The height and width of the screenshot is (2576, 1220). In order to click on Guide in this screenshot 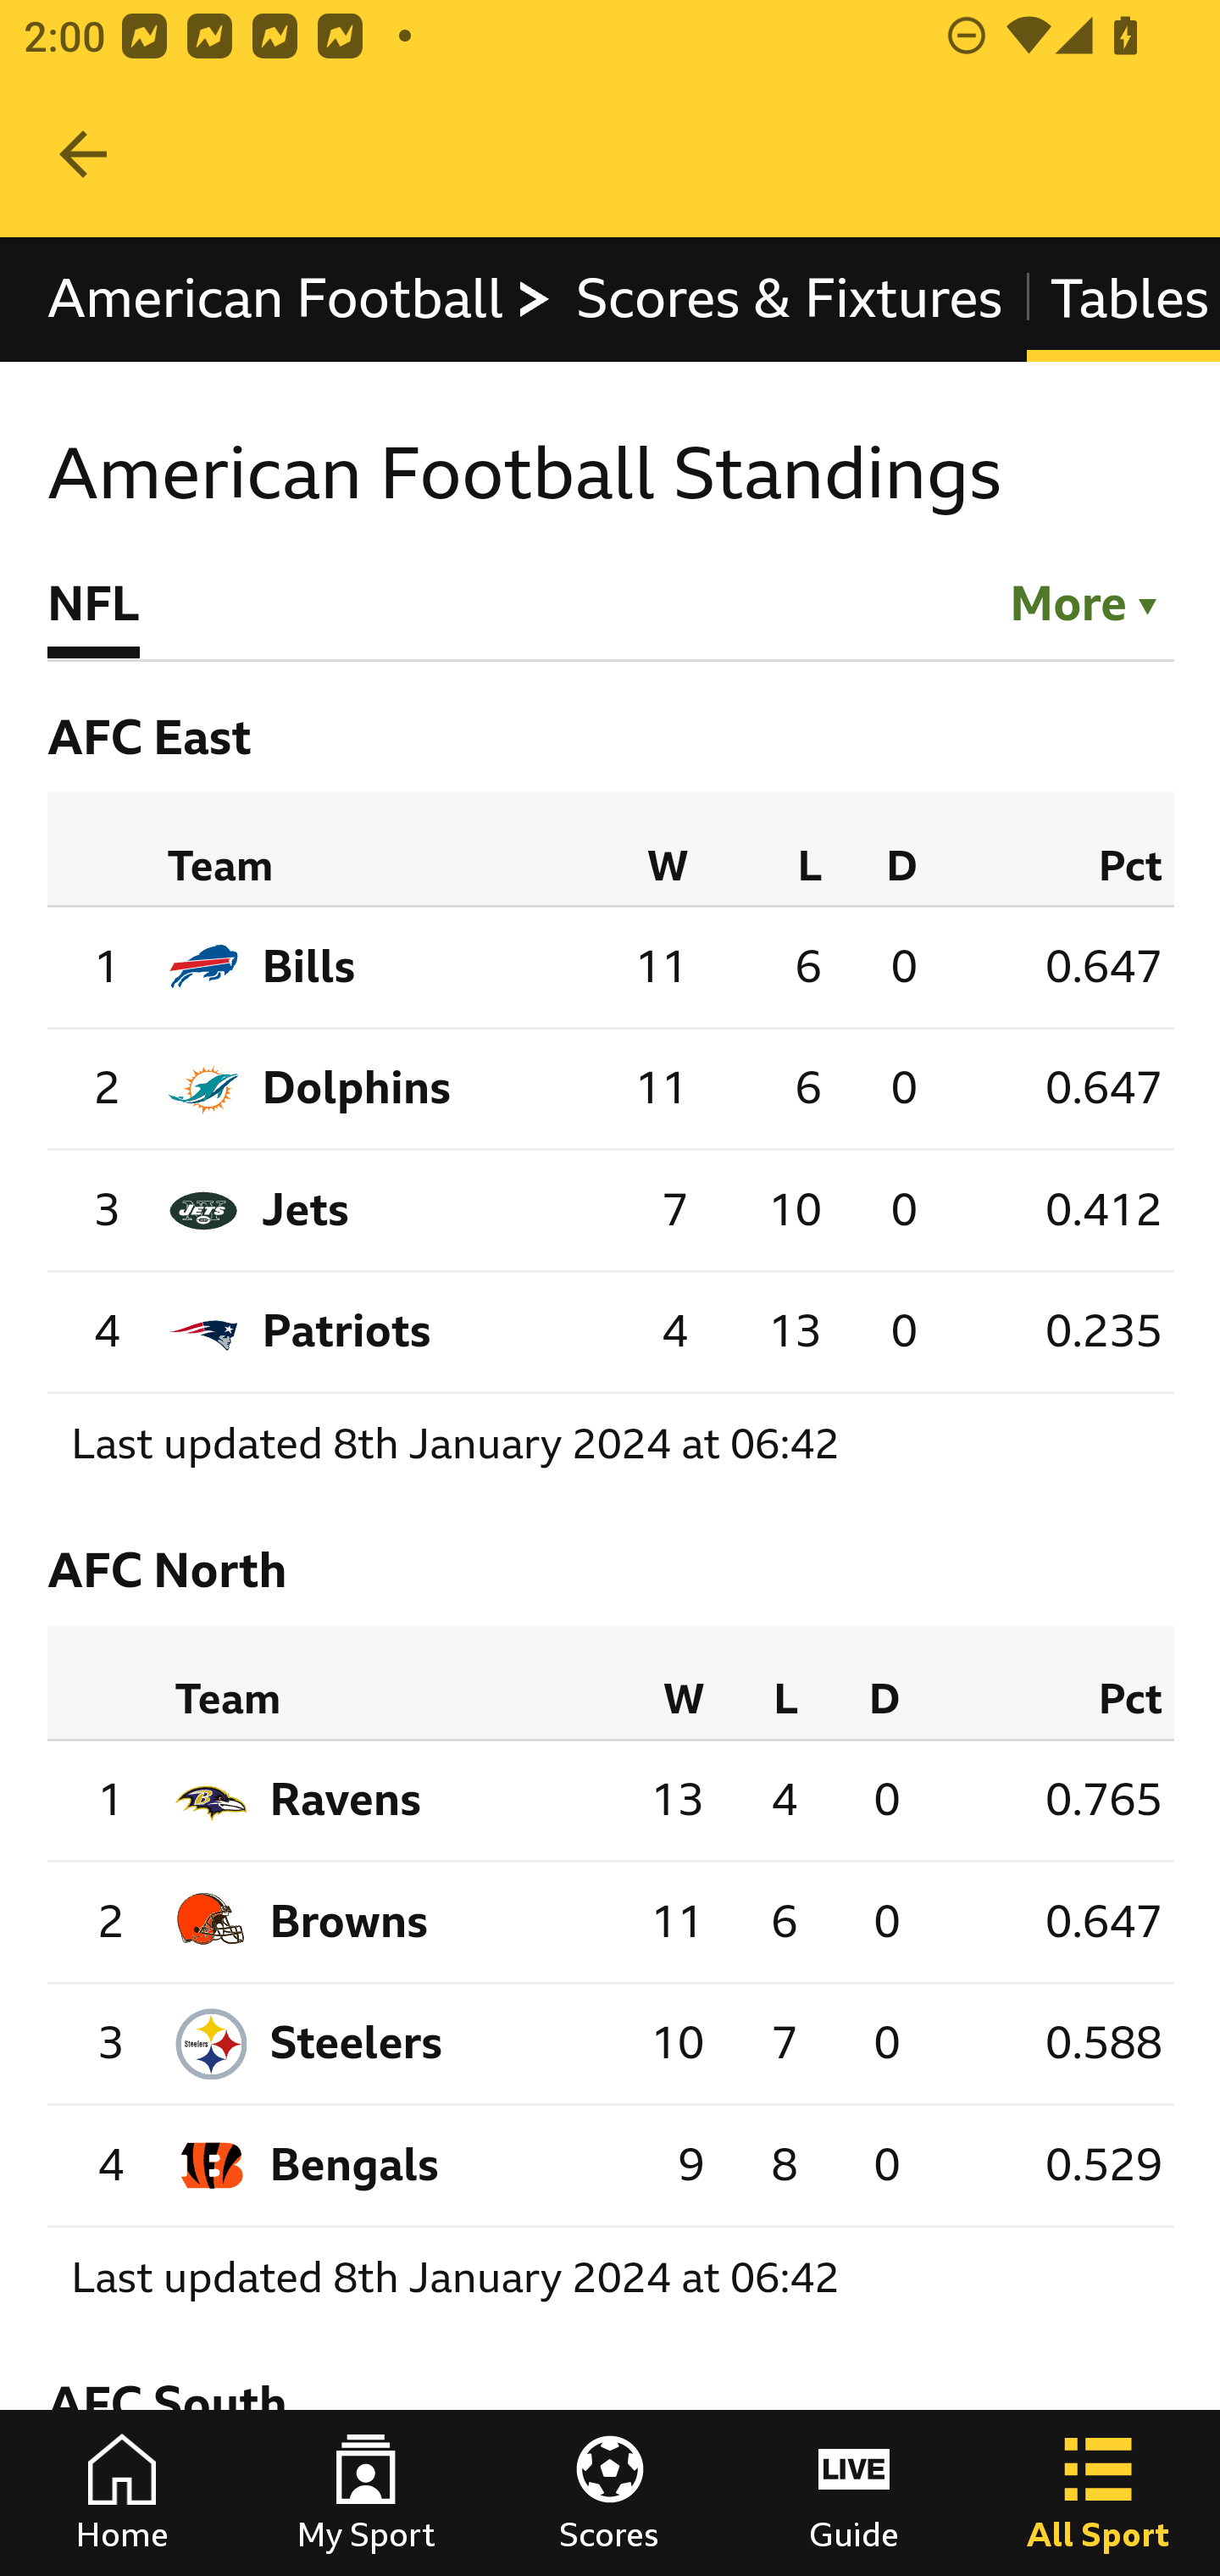, I will do `click(854, 2493)`.